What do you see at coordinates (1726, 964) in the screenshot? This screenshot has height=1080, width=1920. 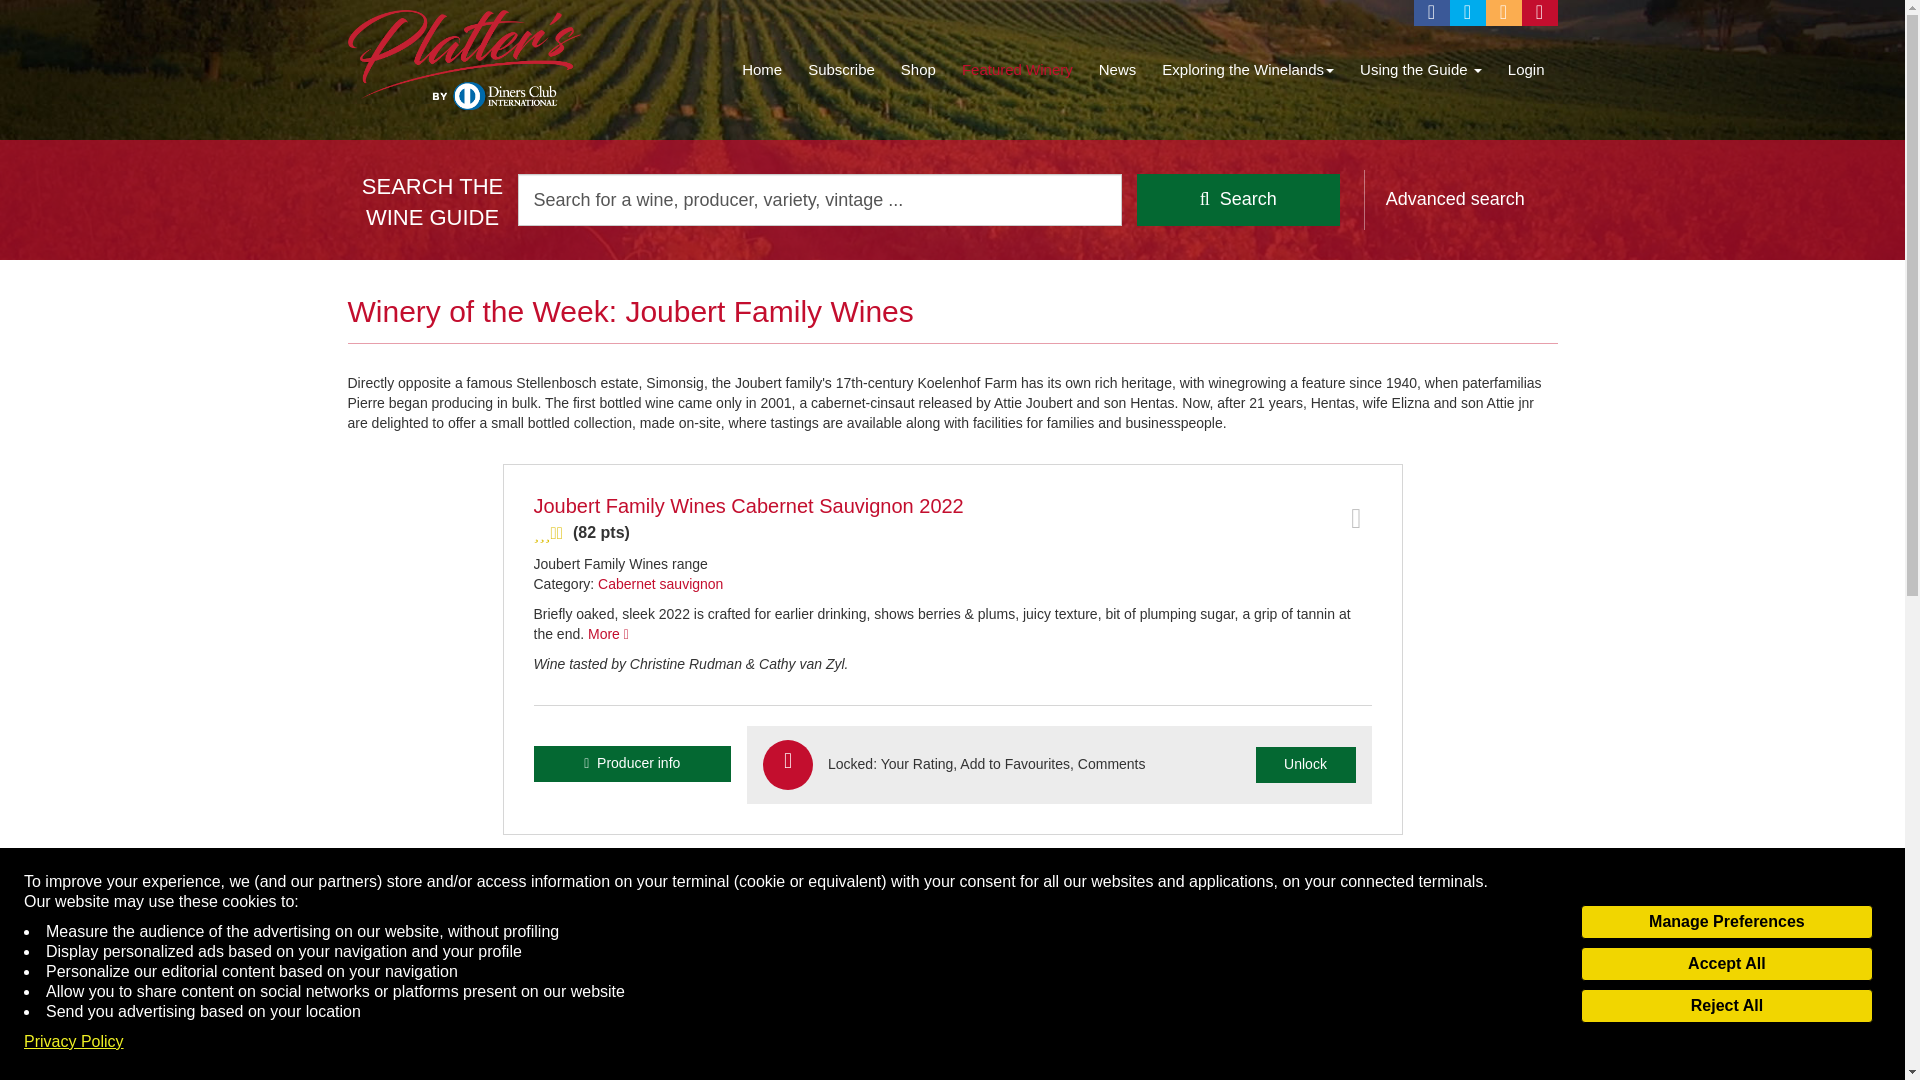 I see `Accept All` at bounding box center [1726, 964].